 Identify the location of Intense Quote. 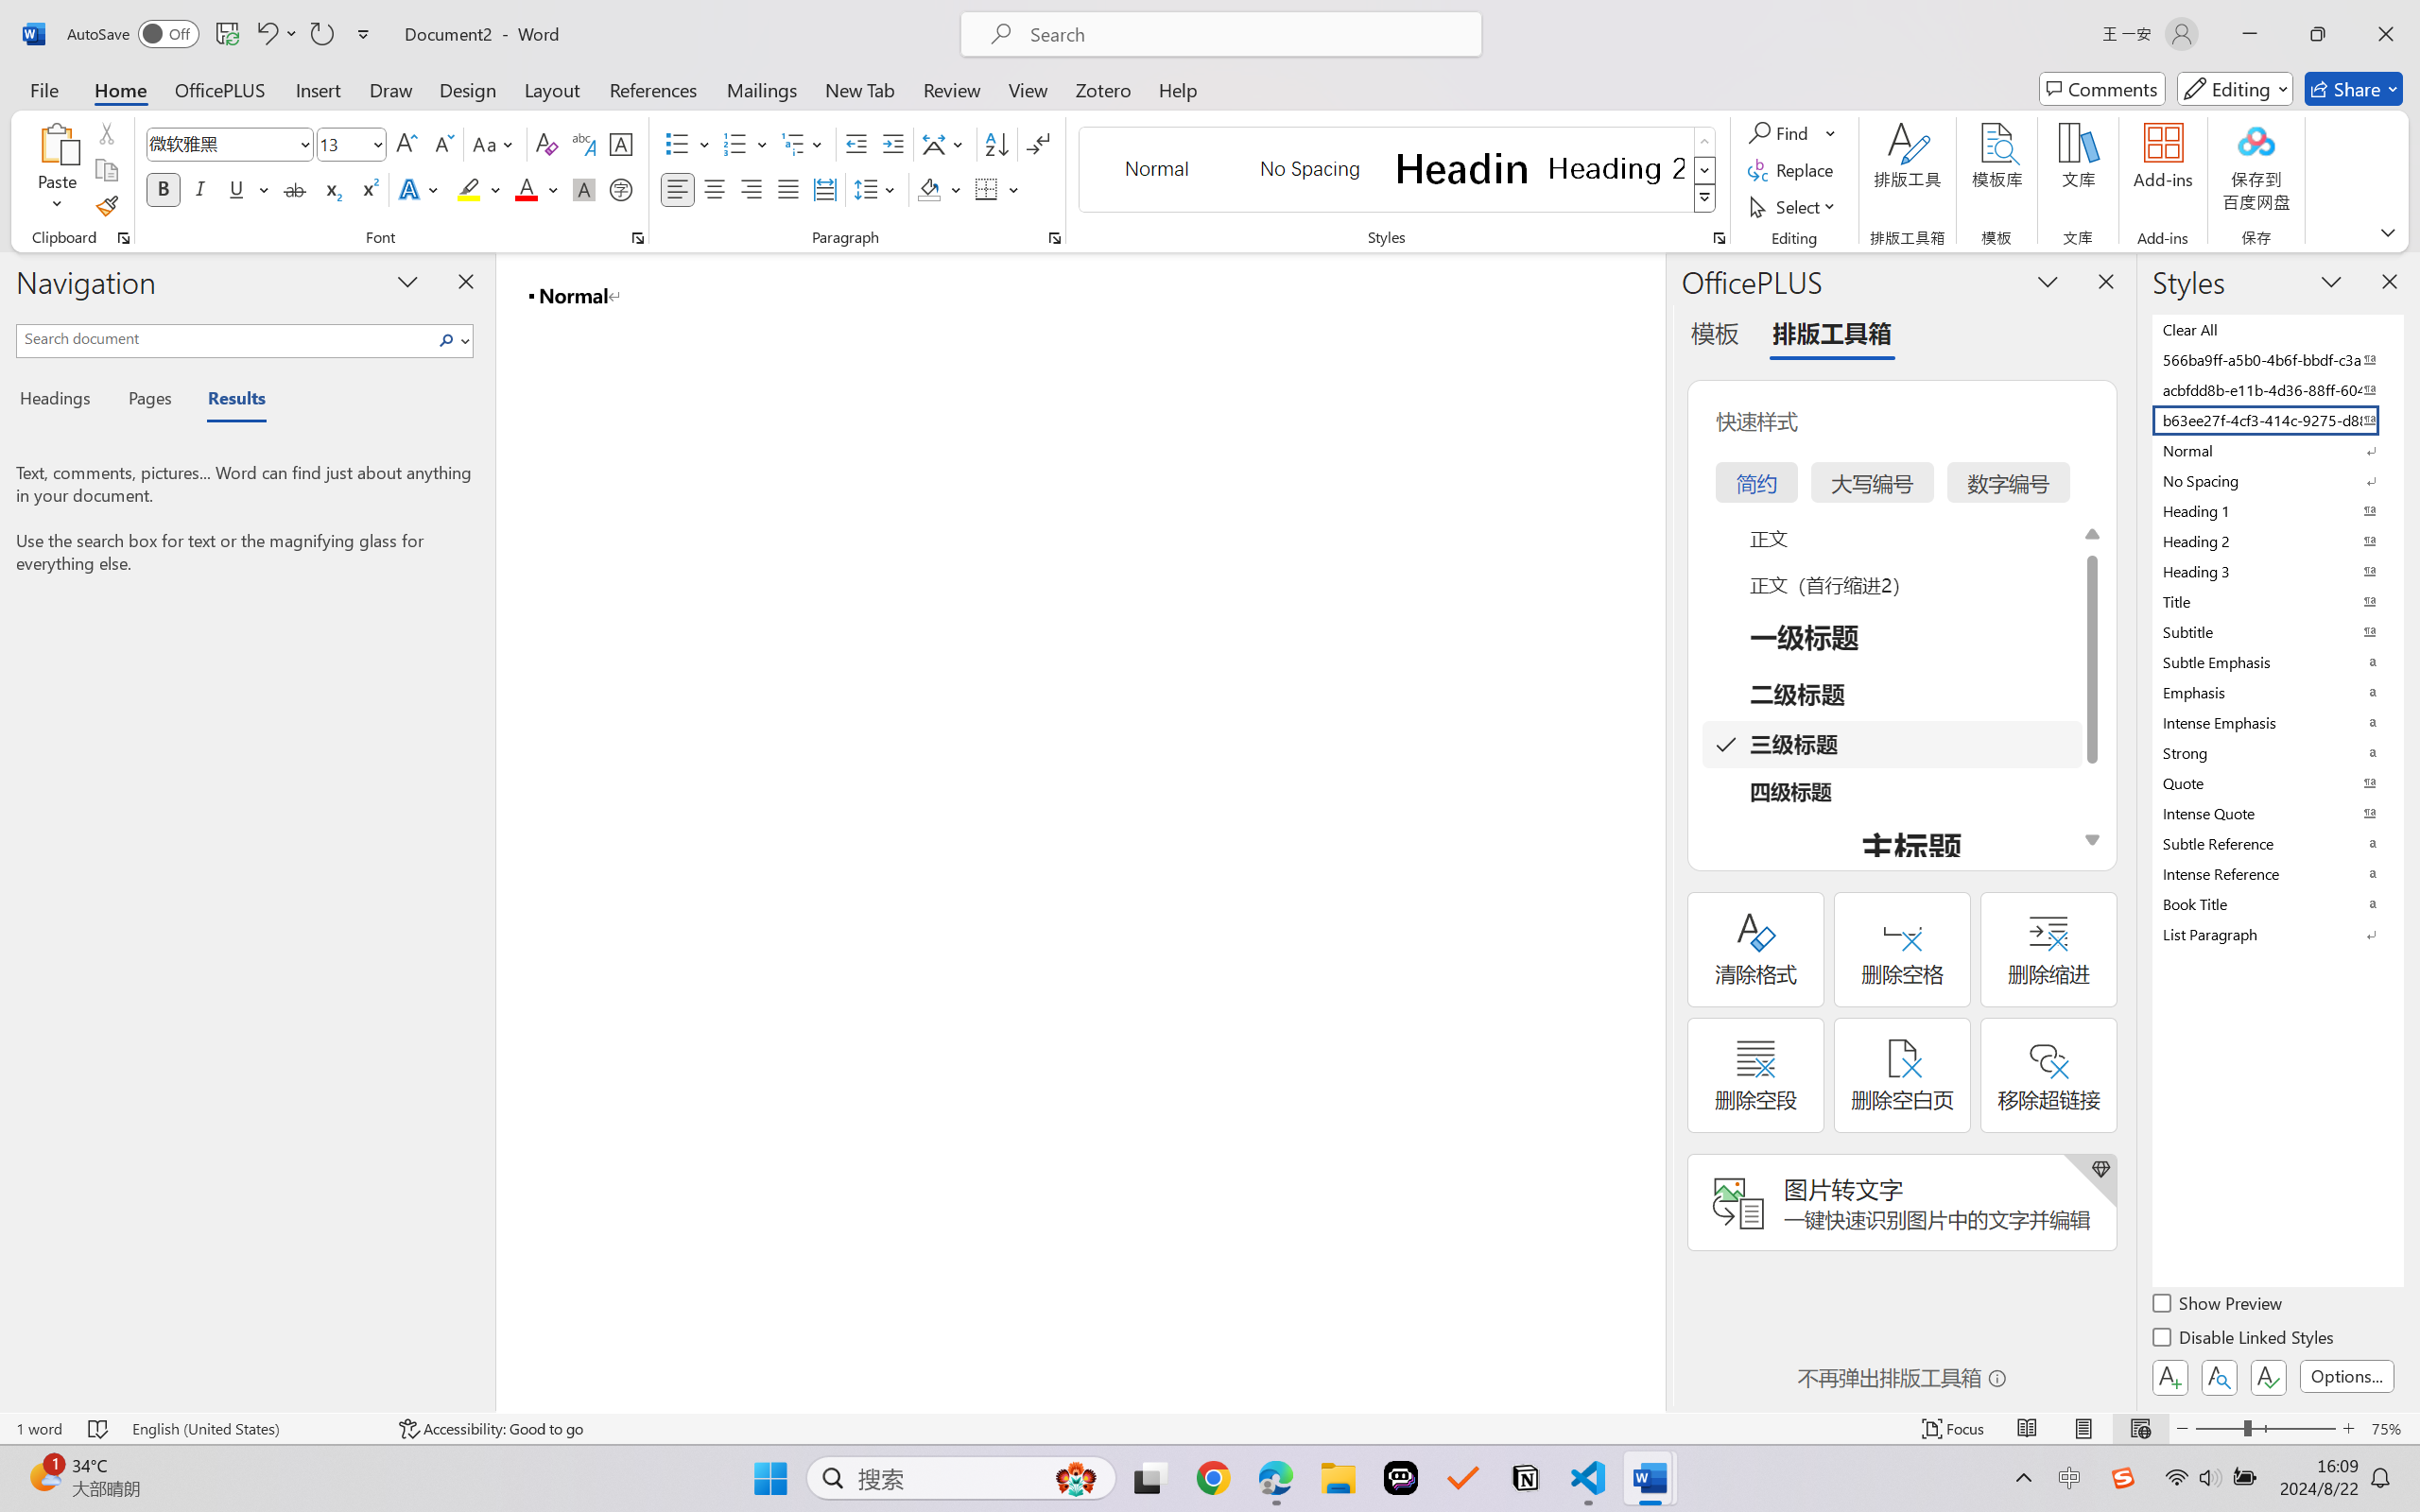
(2276, 813).